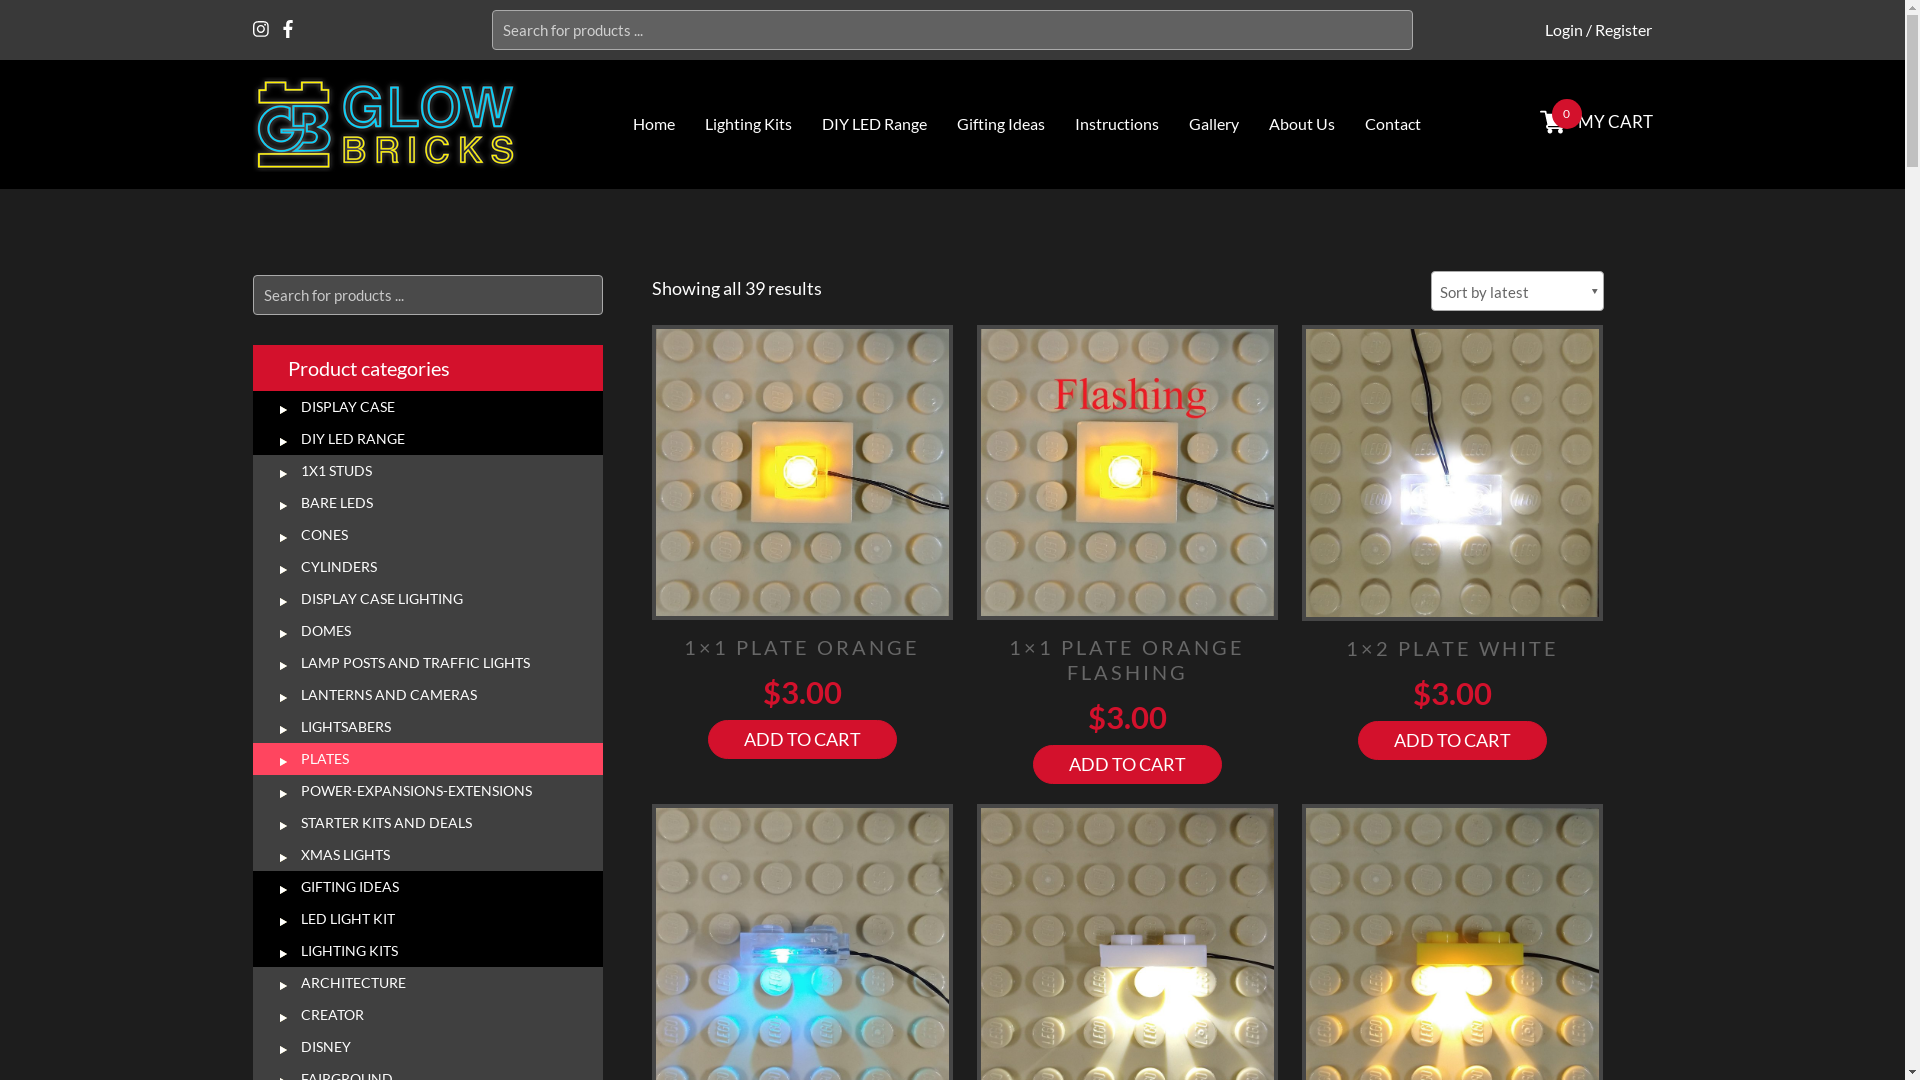 Image resolution: width=1920 pixels, height=1080 pixels. What do you see at coordinates (427, 695) in the screenshot?
I see `LANTERNS AND CAMERAS` at bounding box center [427, 695].